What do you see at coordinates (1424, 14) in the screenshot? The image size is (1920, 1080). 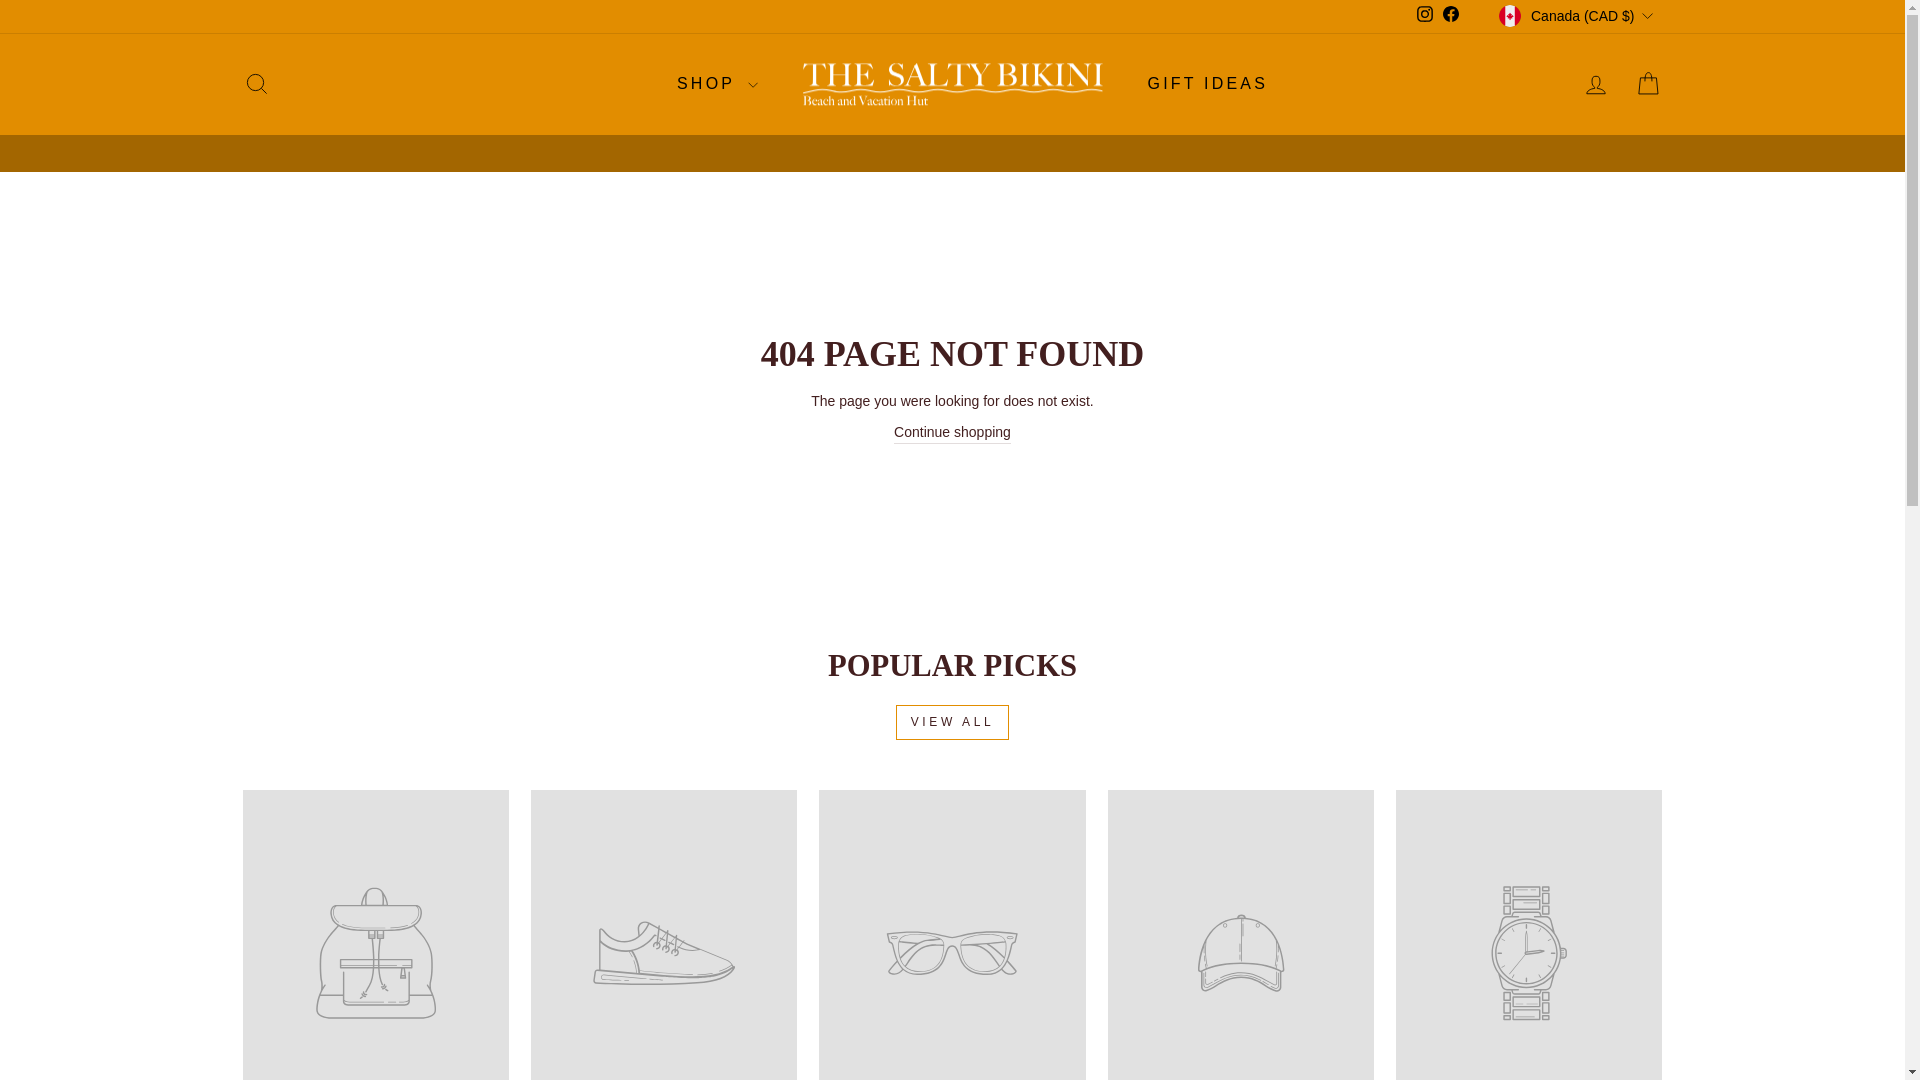 I see `instagram` at bounding box center [1424, 14].